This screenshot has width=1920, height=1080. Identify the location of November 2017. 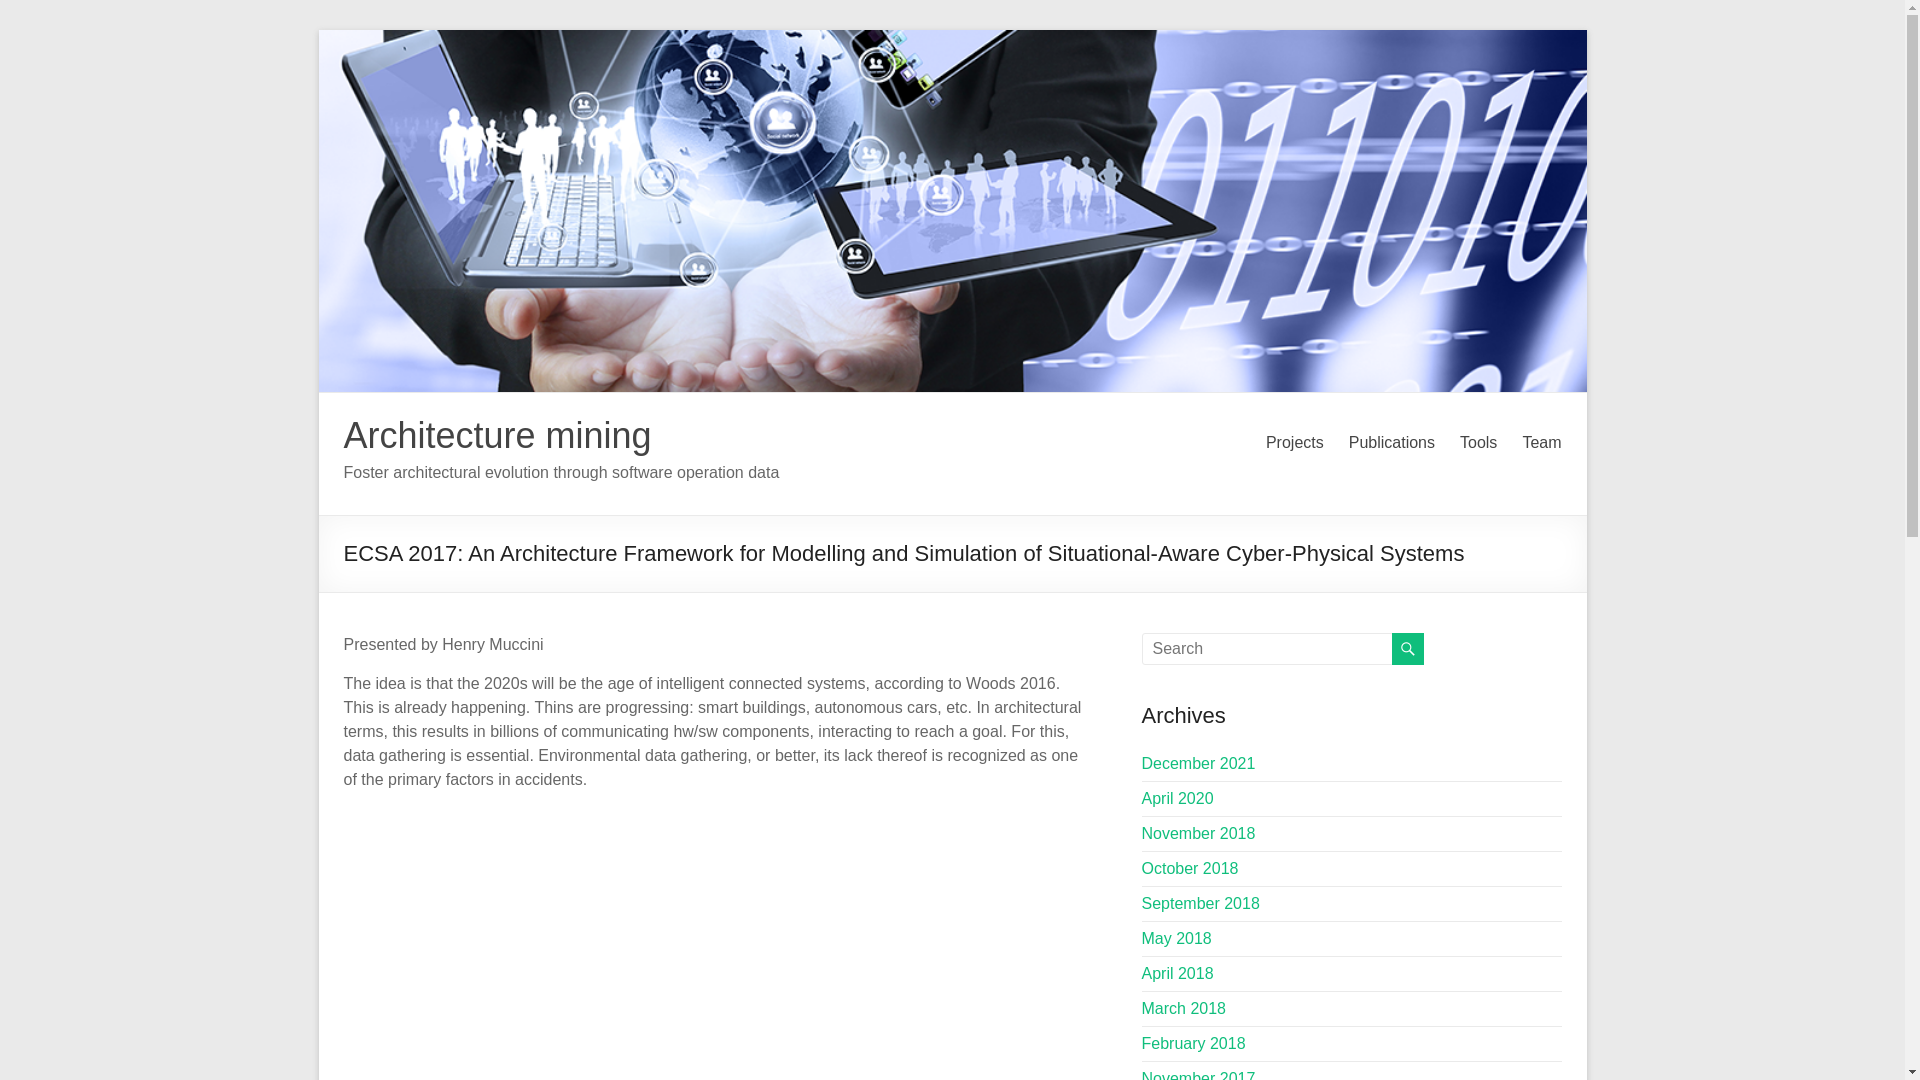
(1198, 1075).